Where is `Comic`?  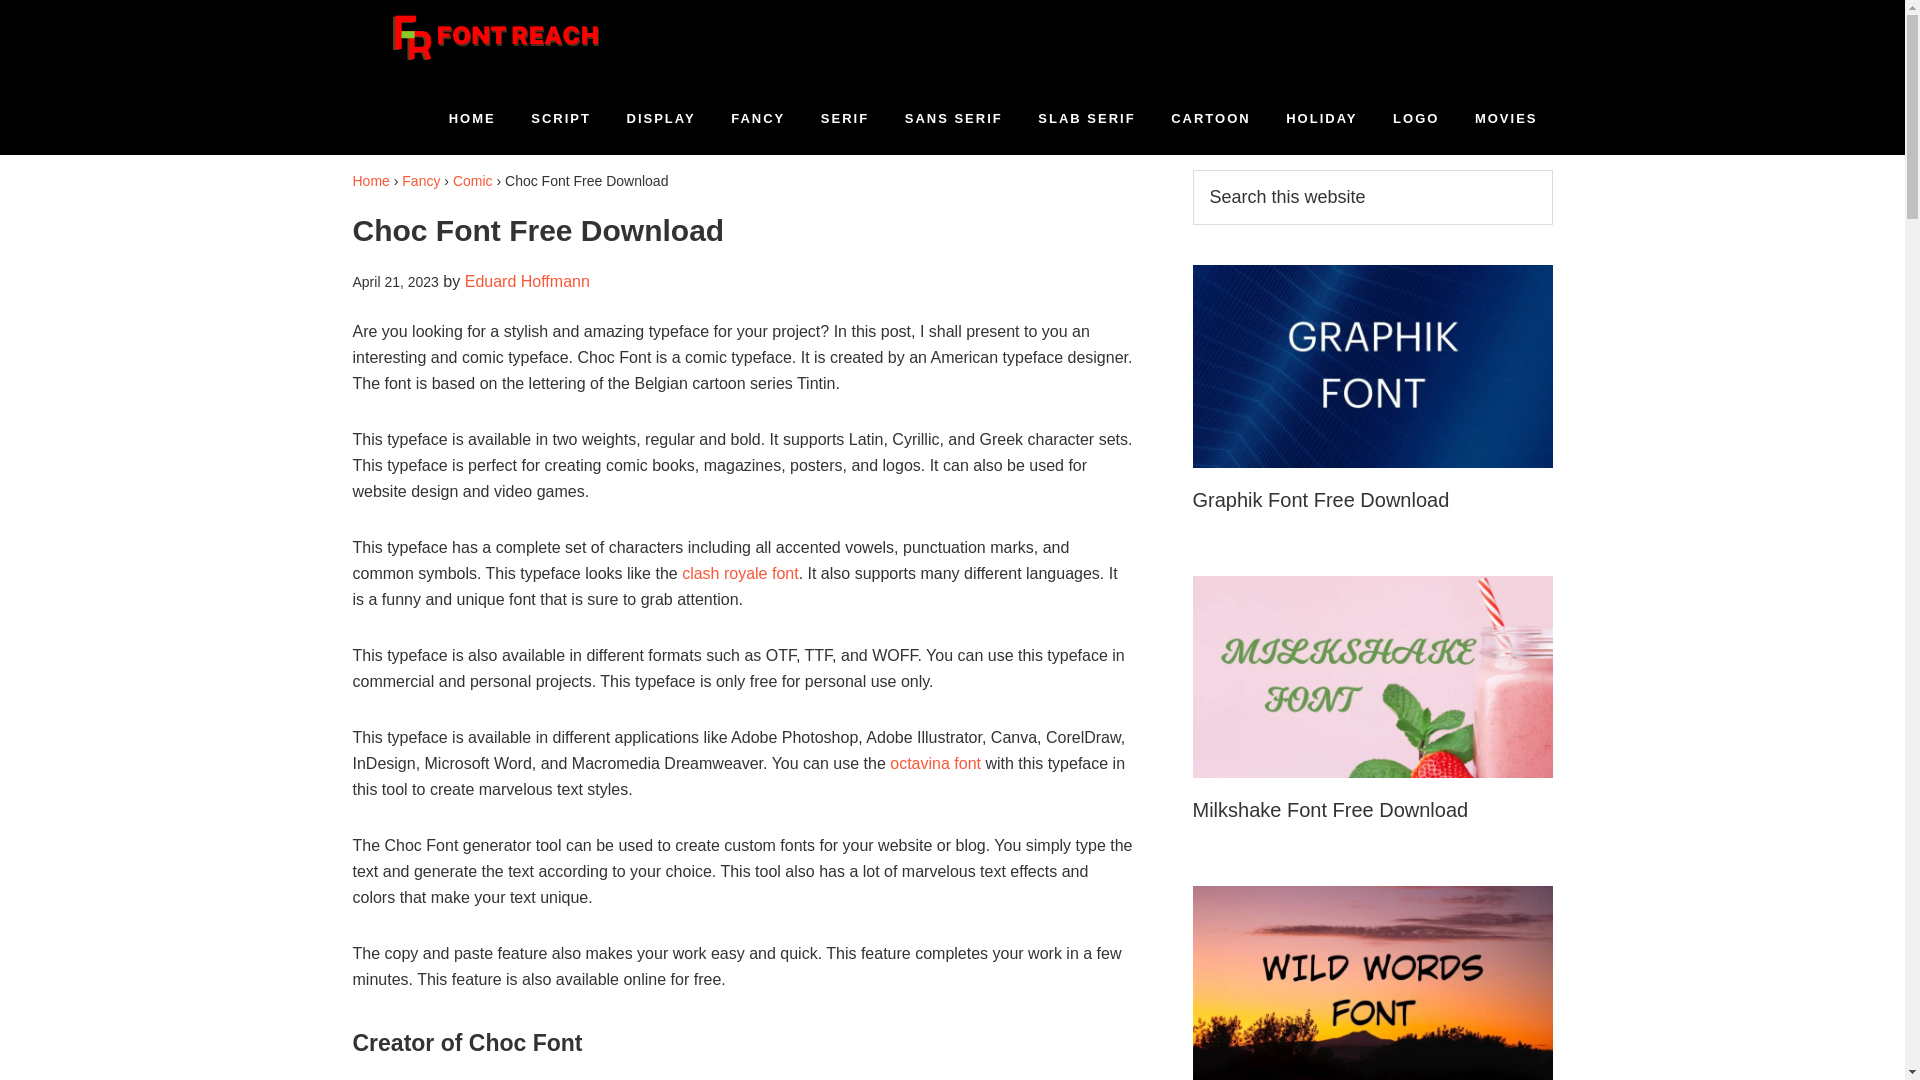 Comic is located at coordinates (473, 180).